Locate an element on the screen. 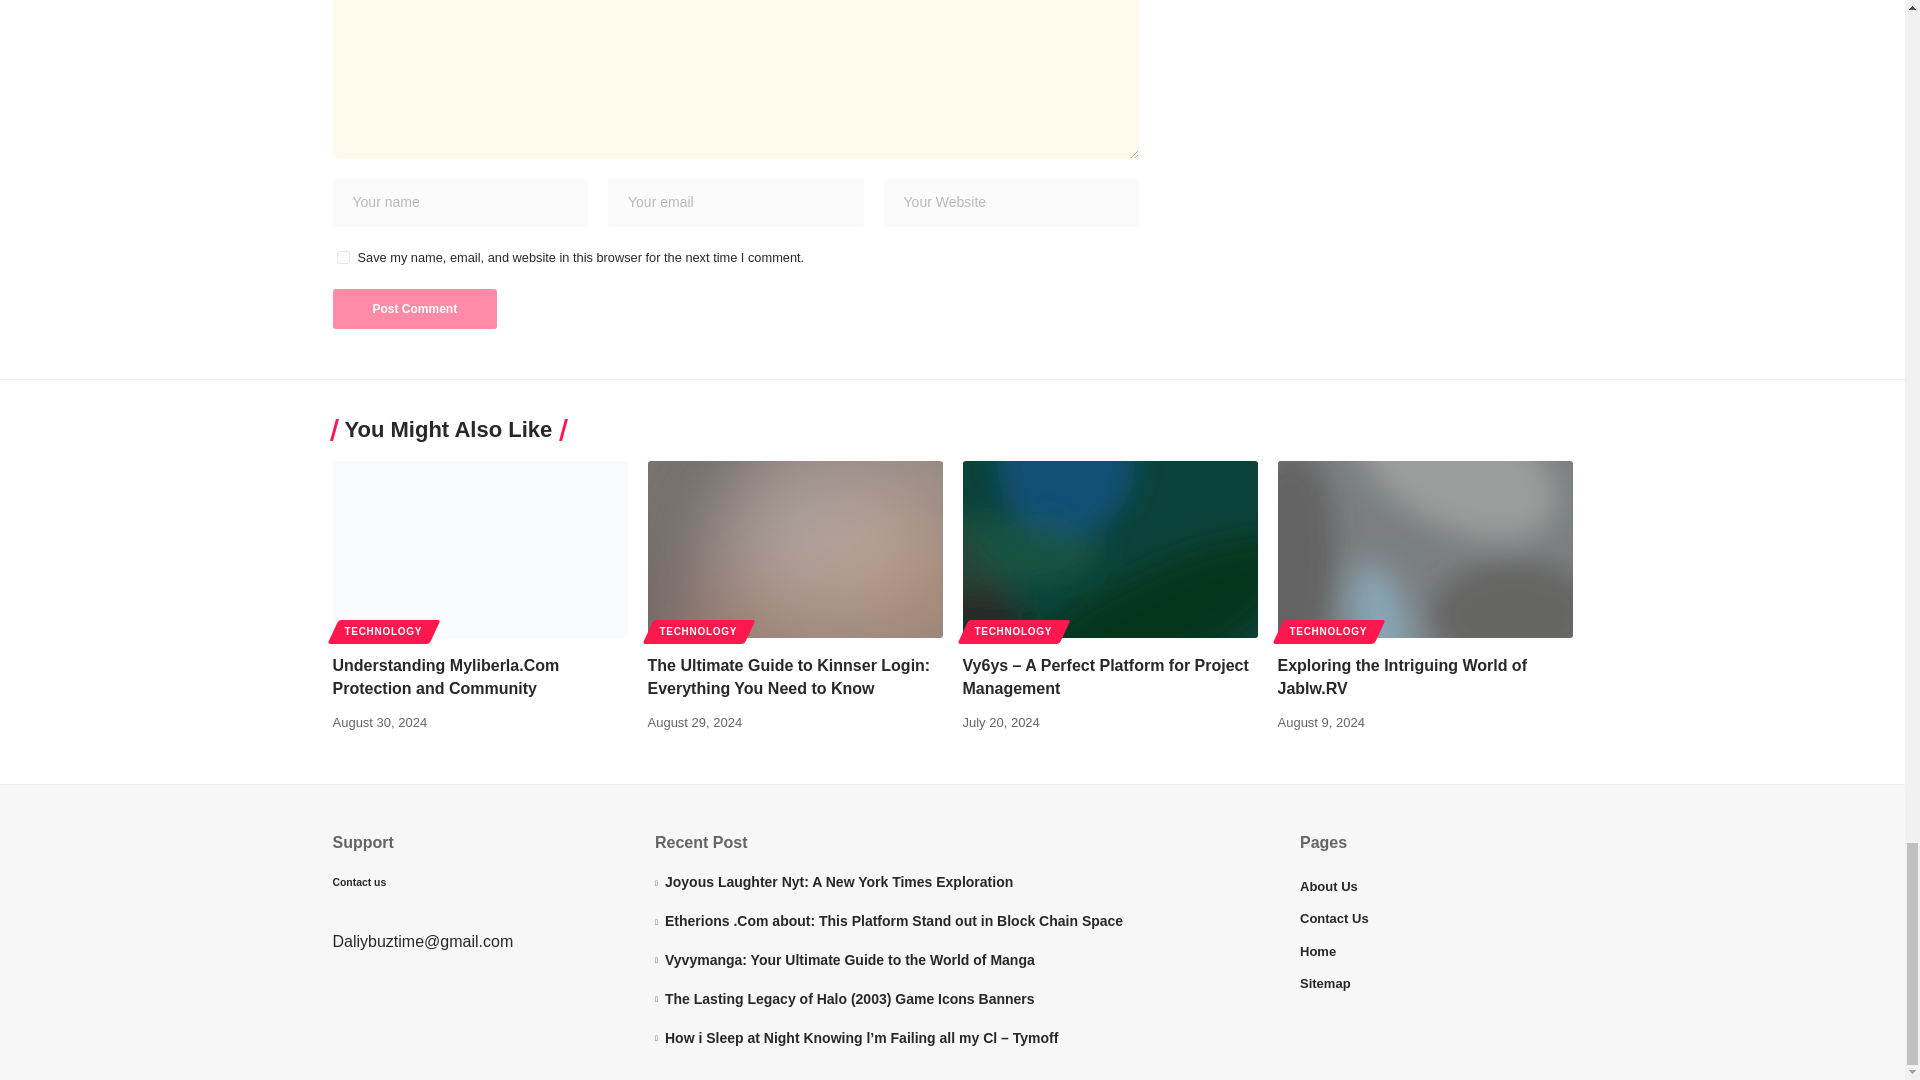 This screenshot has height=1080, width=1920. yes is located at coordinates (342, 256).